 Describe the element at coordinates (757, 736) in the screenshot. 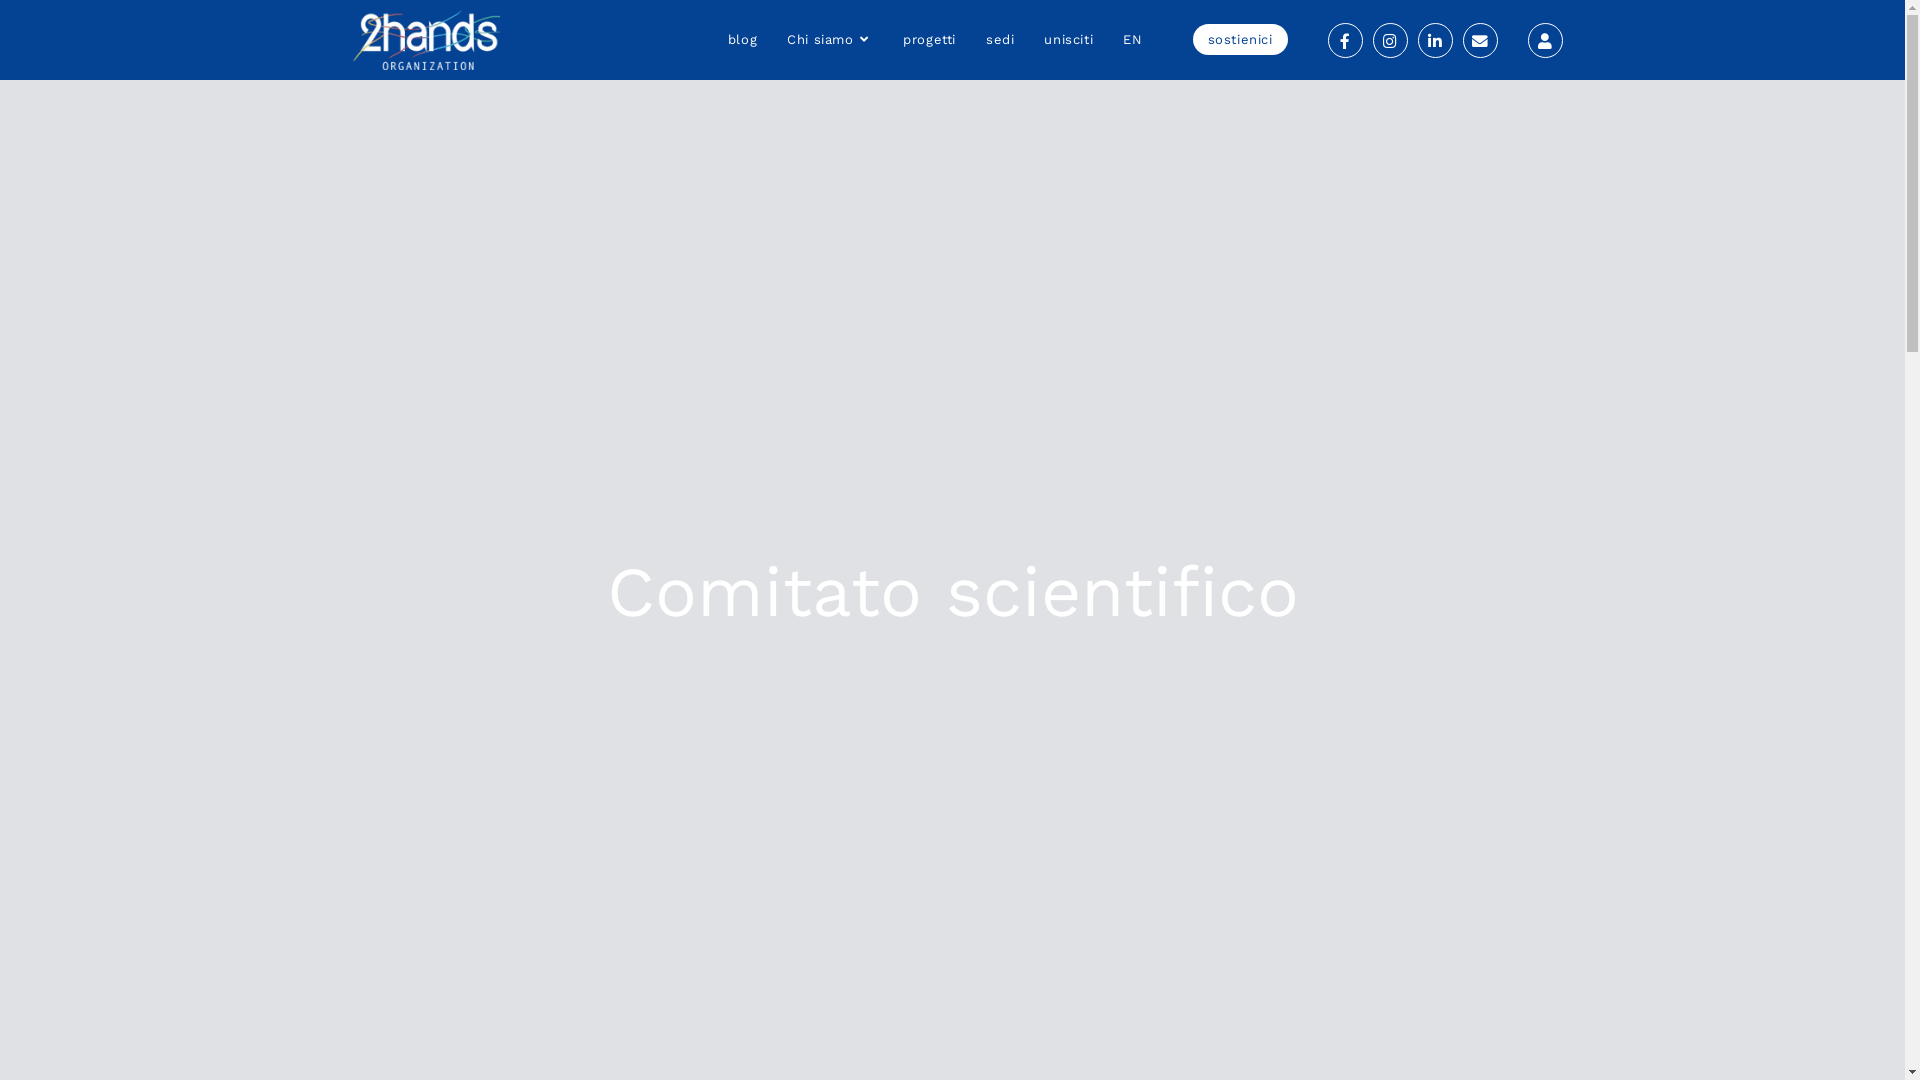

I see `LA FEBBRE DEGLI OCEANI` at that location.